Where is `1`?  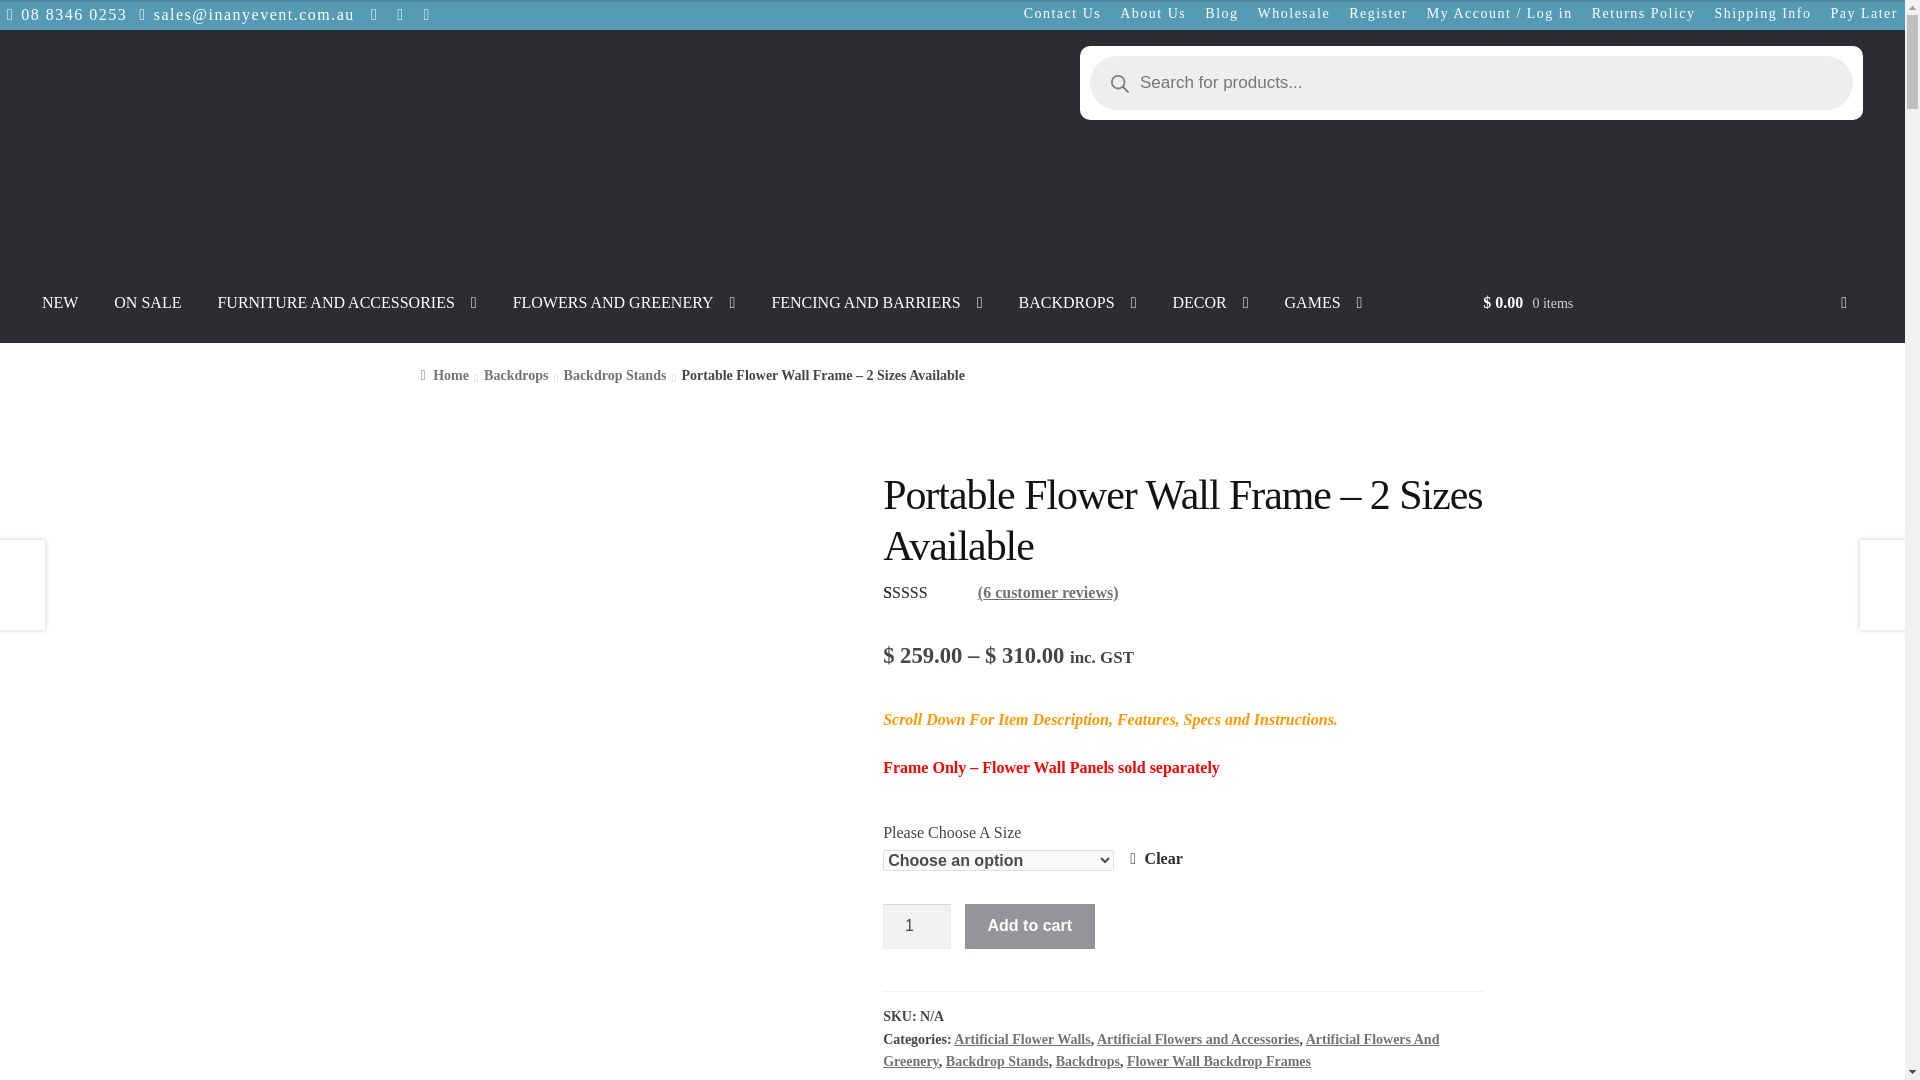 1 is located at coordinates (916, 926).